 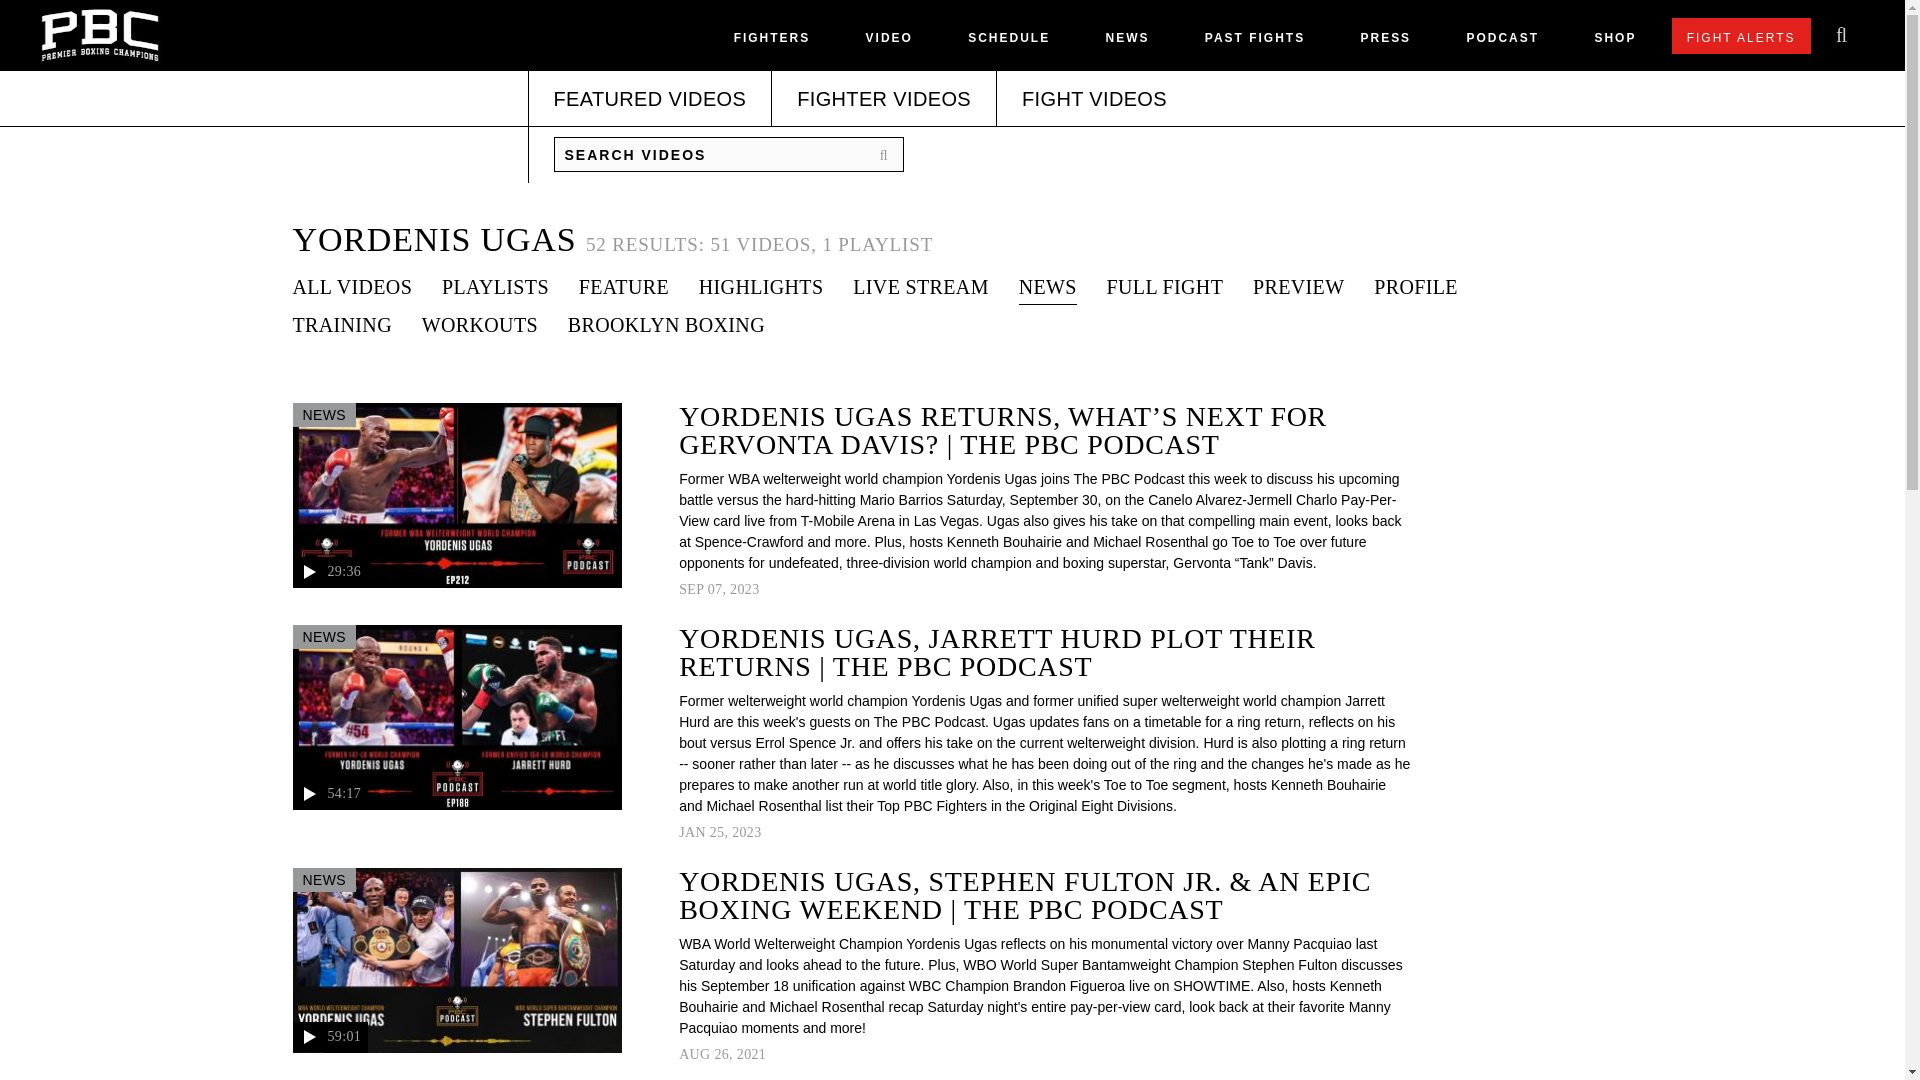 I want to click on Search, so click(x=888, y=155).